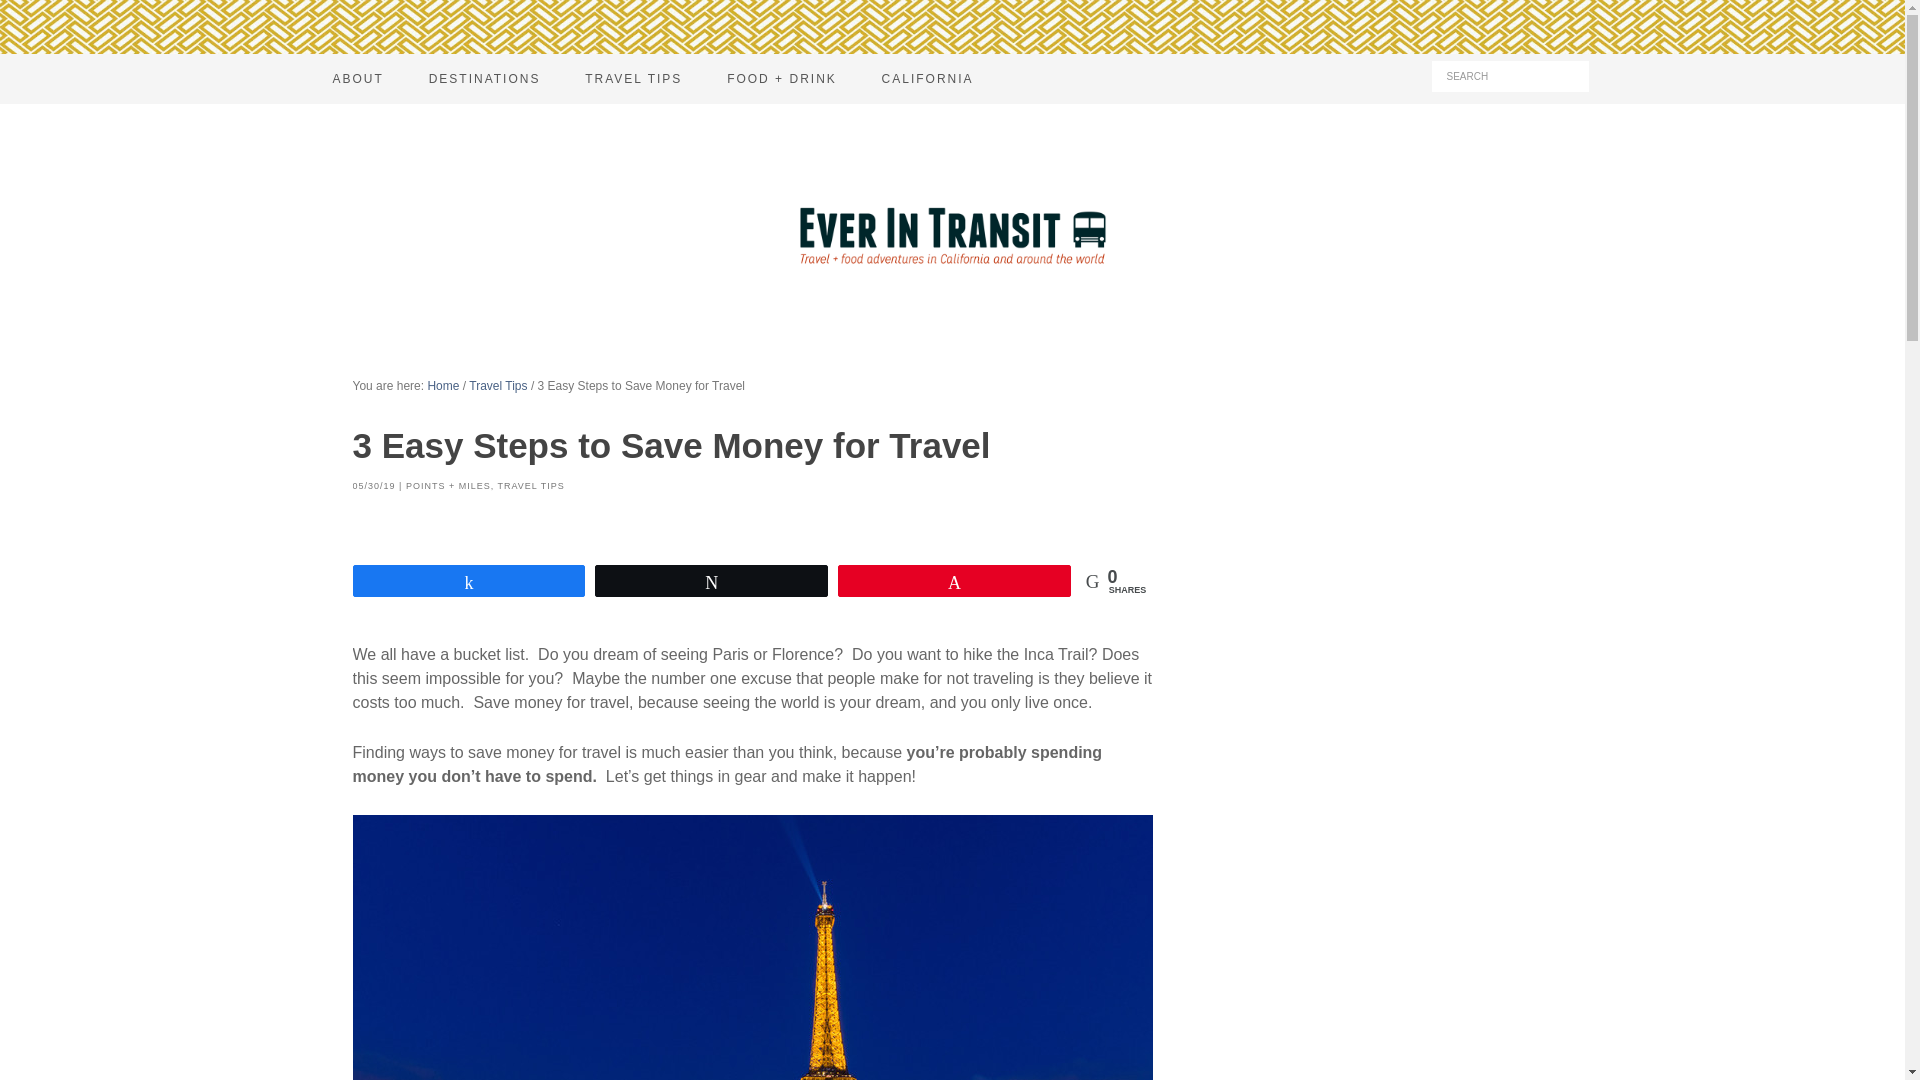  I want to click on DESTINATIONS, so click(484, 78).